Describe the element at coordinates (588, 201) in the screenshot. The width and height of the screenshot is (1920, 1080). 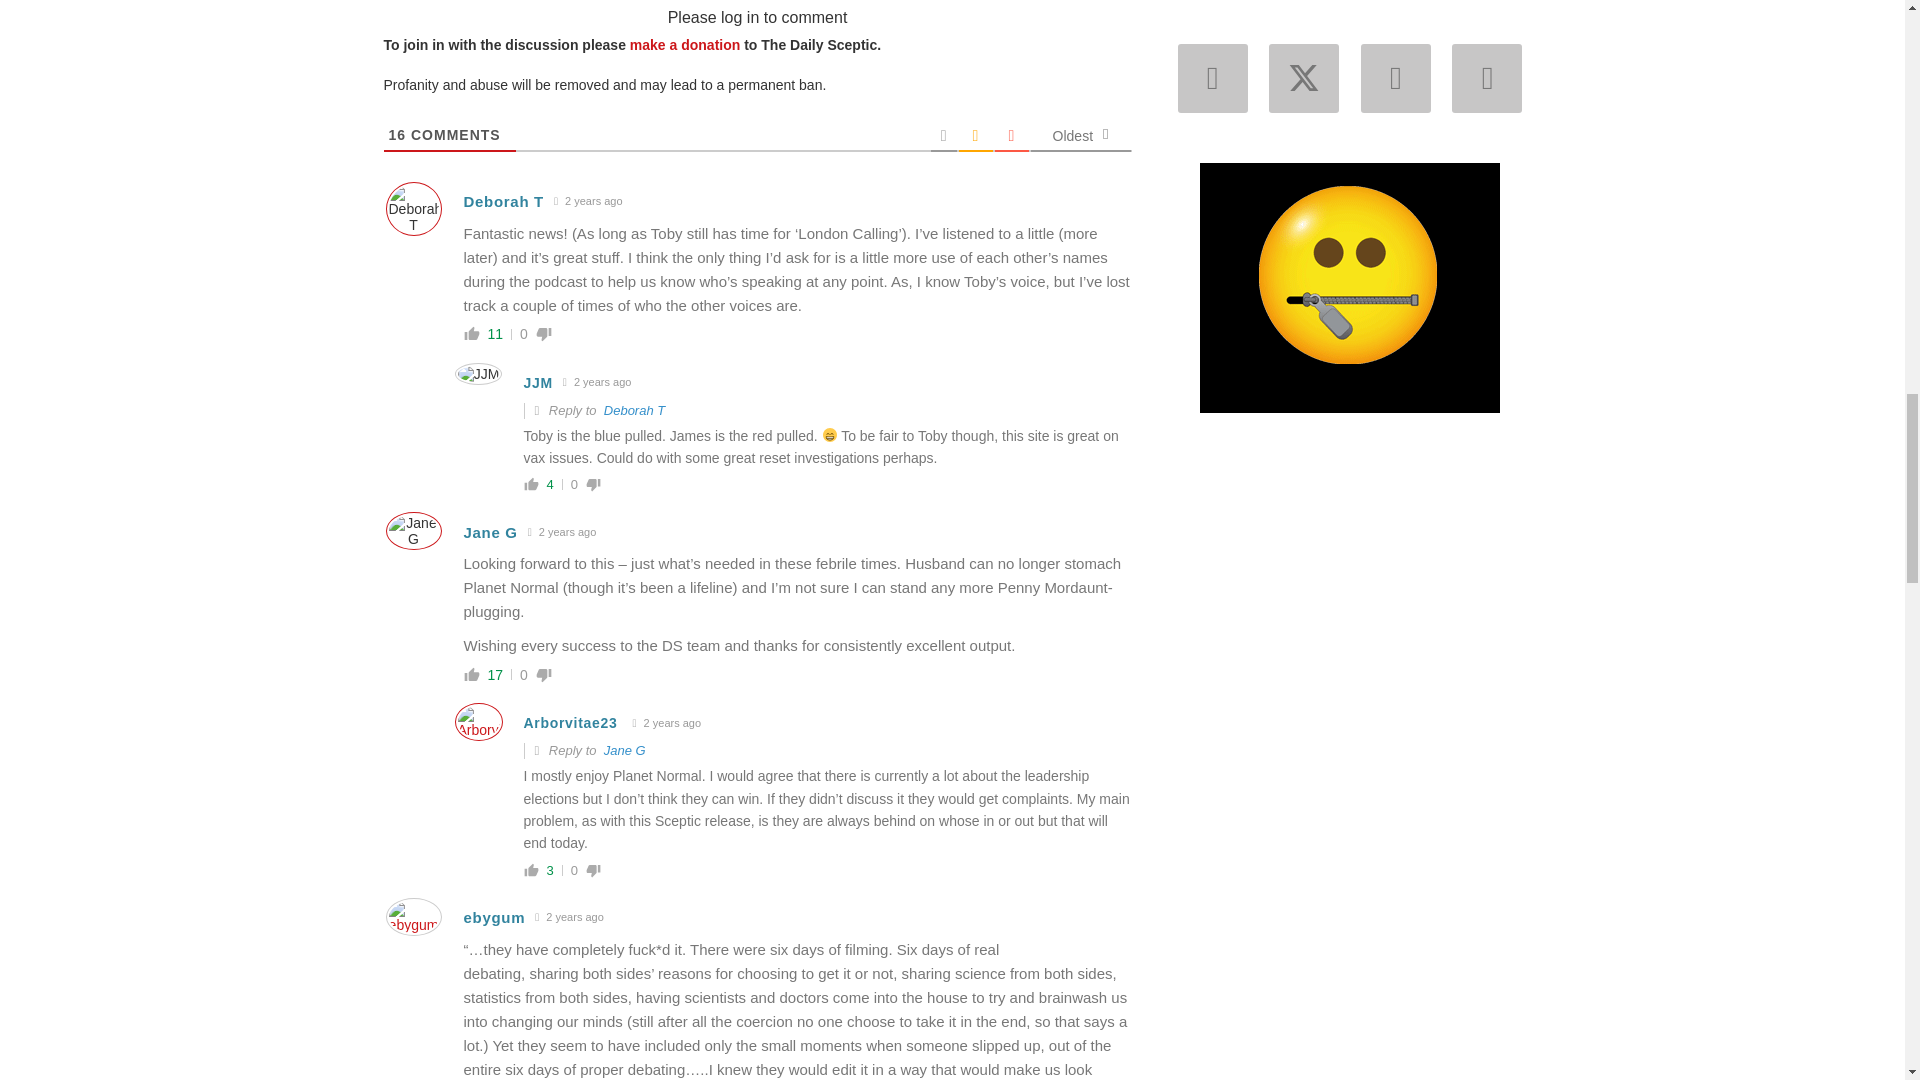
I see `20 July 2022 7:56 am` at that location.